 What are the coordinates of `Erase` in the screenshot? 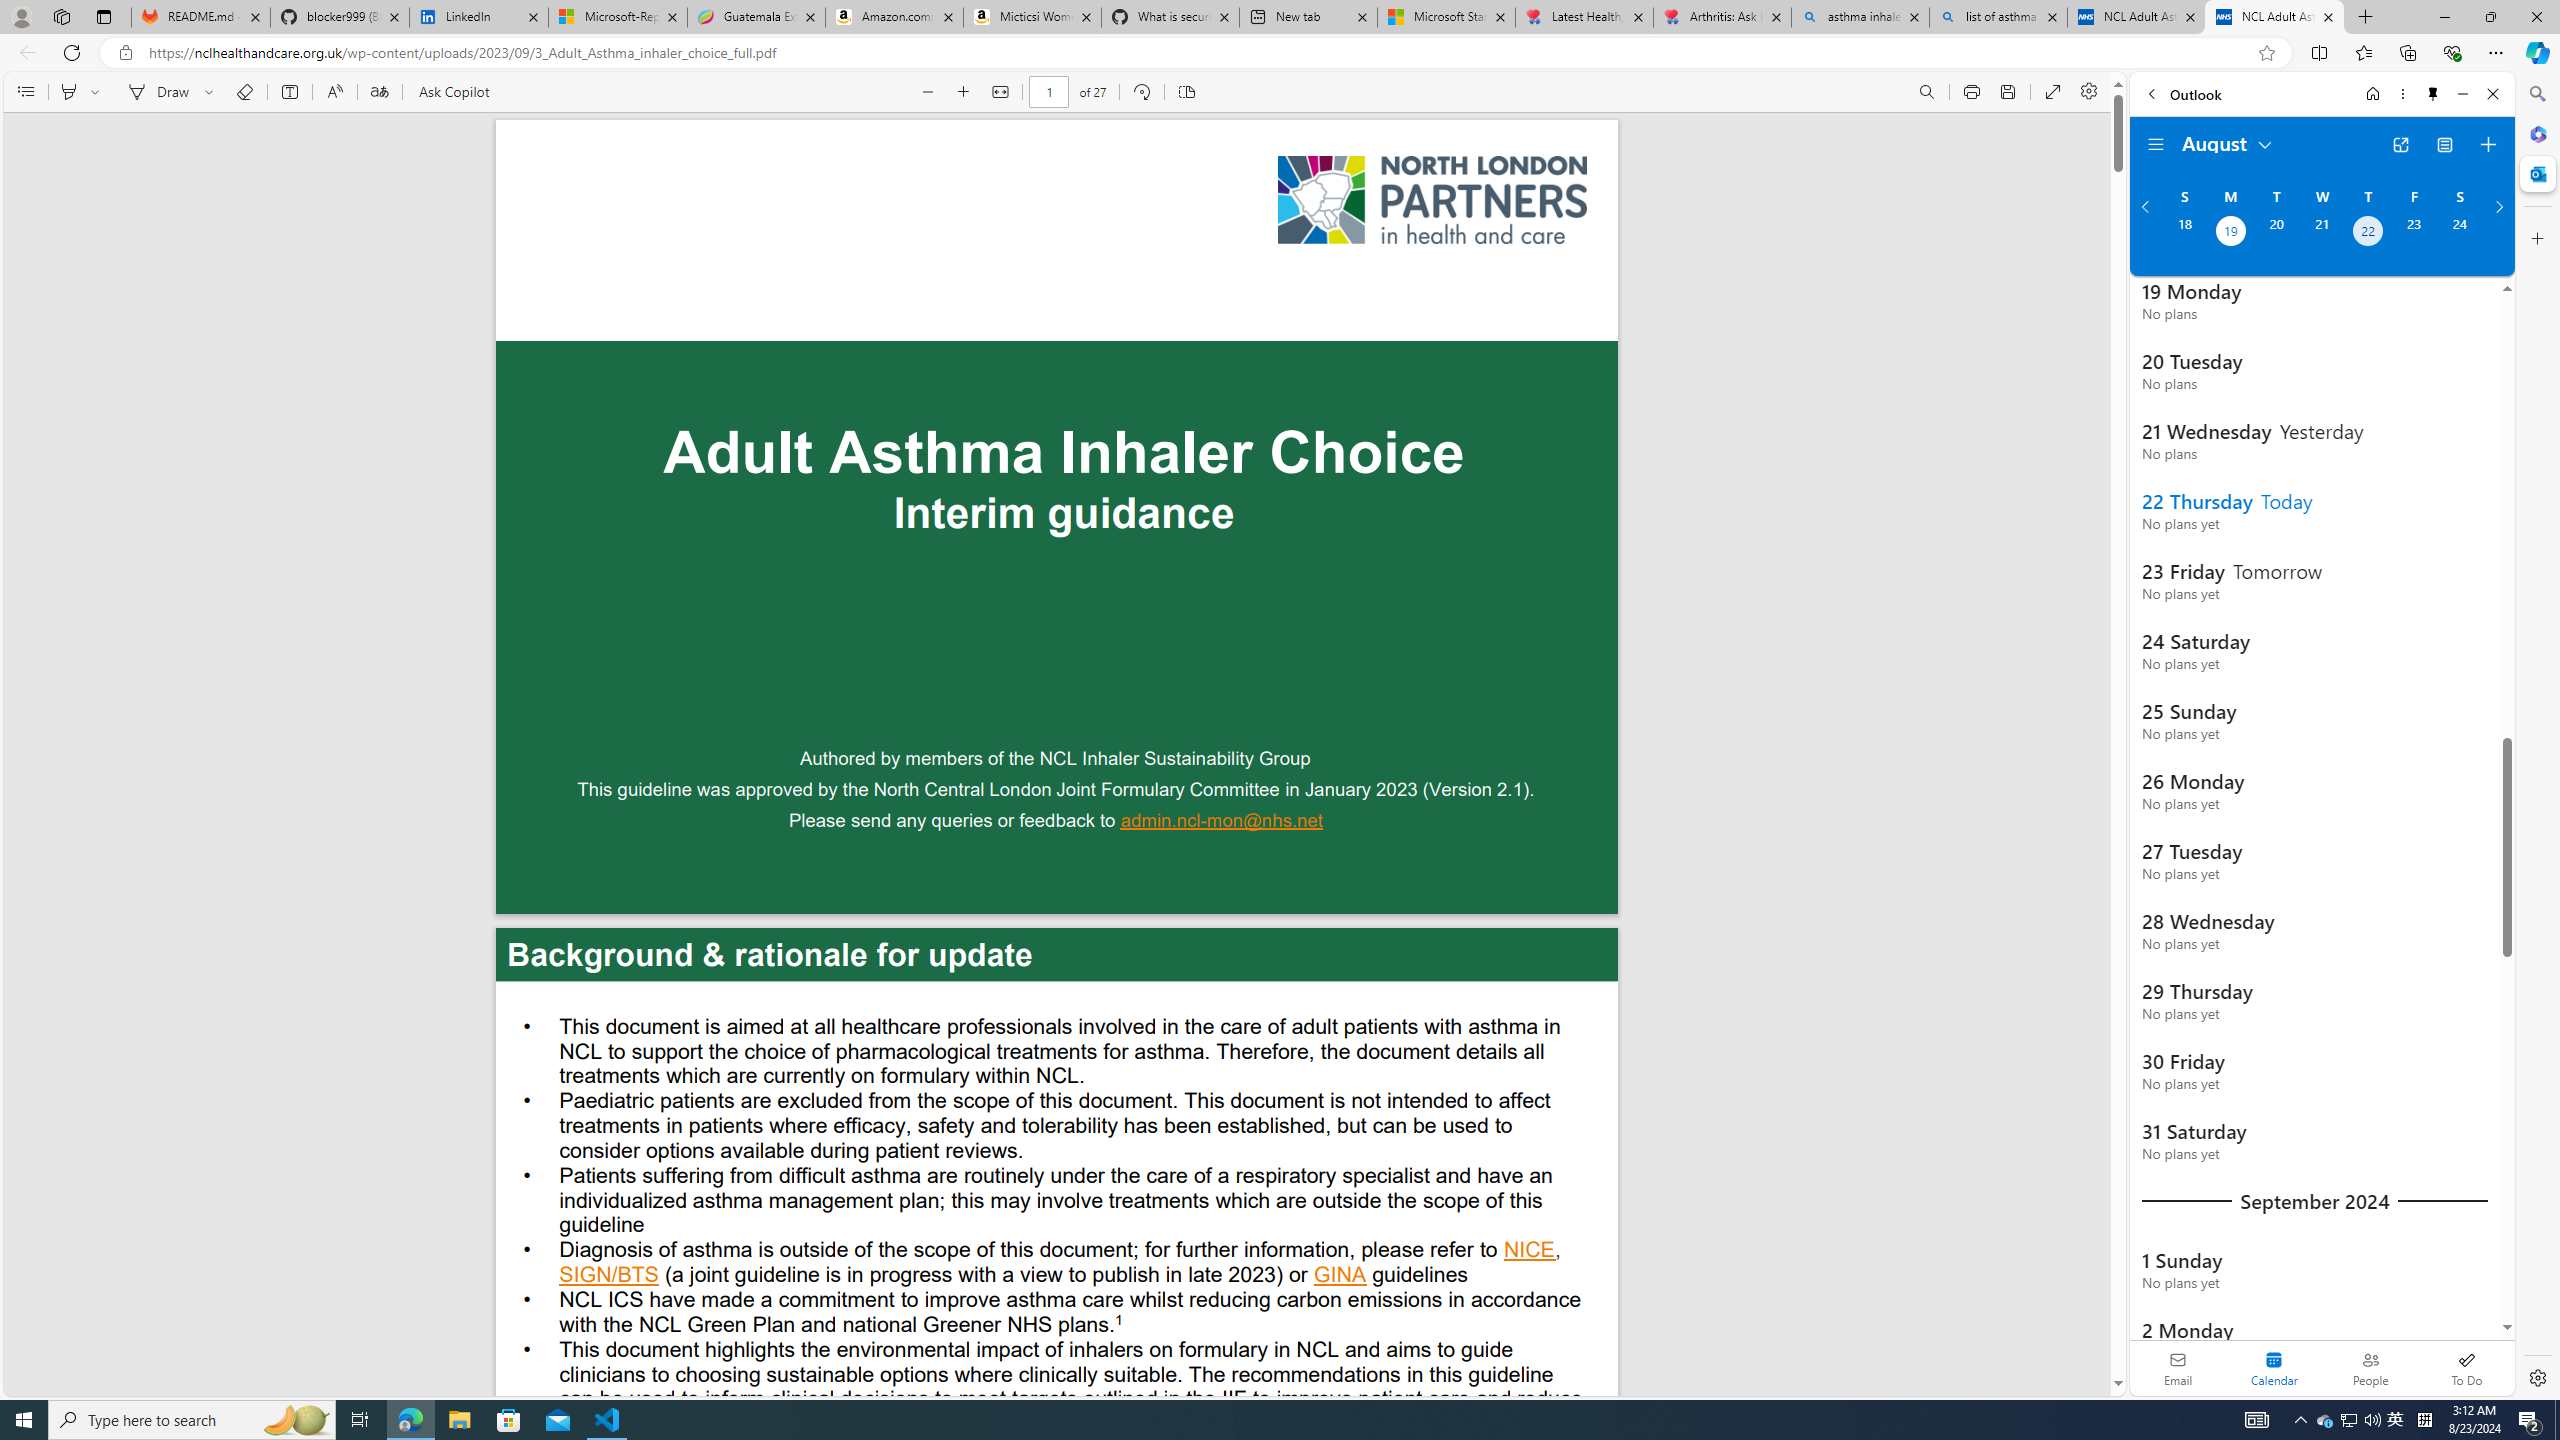 It's located at (244, 92).